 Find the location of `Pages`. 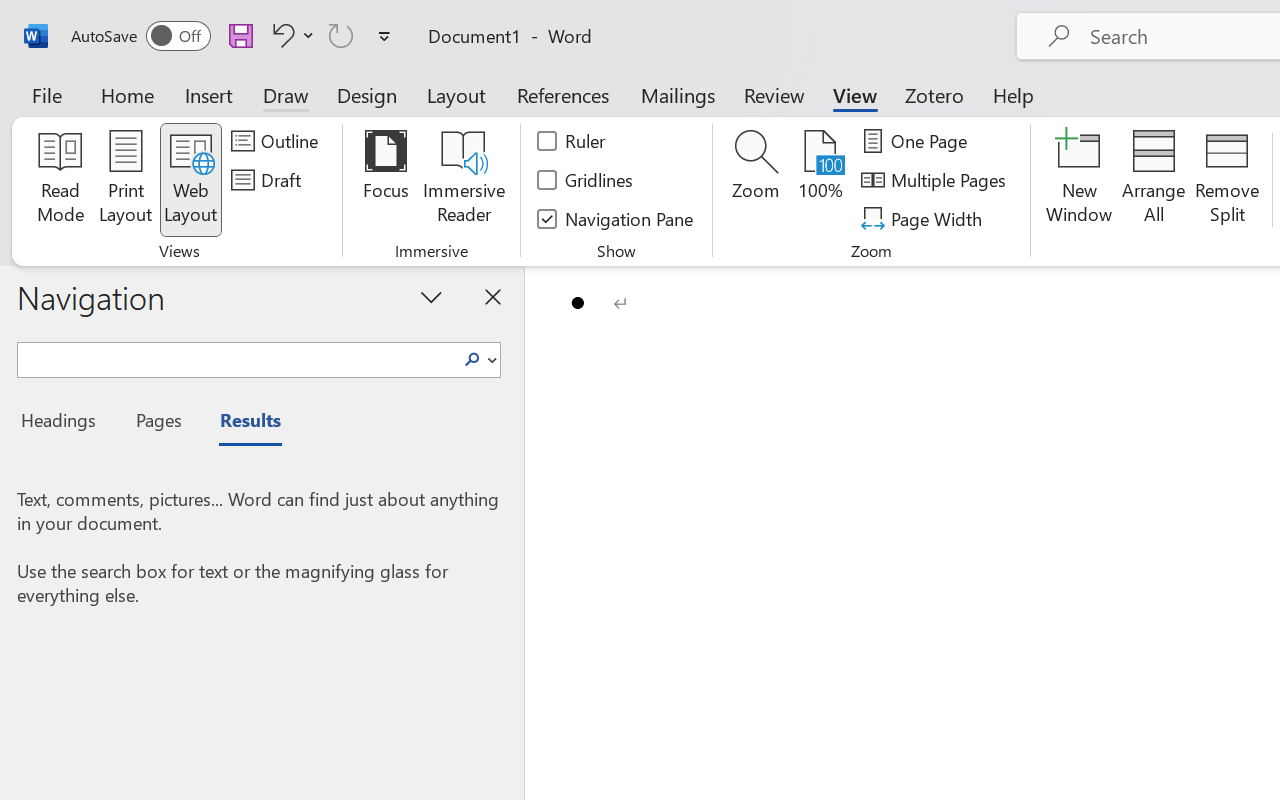

Pages is located at coordinates (156, 423).